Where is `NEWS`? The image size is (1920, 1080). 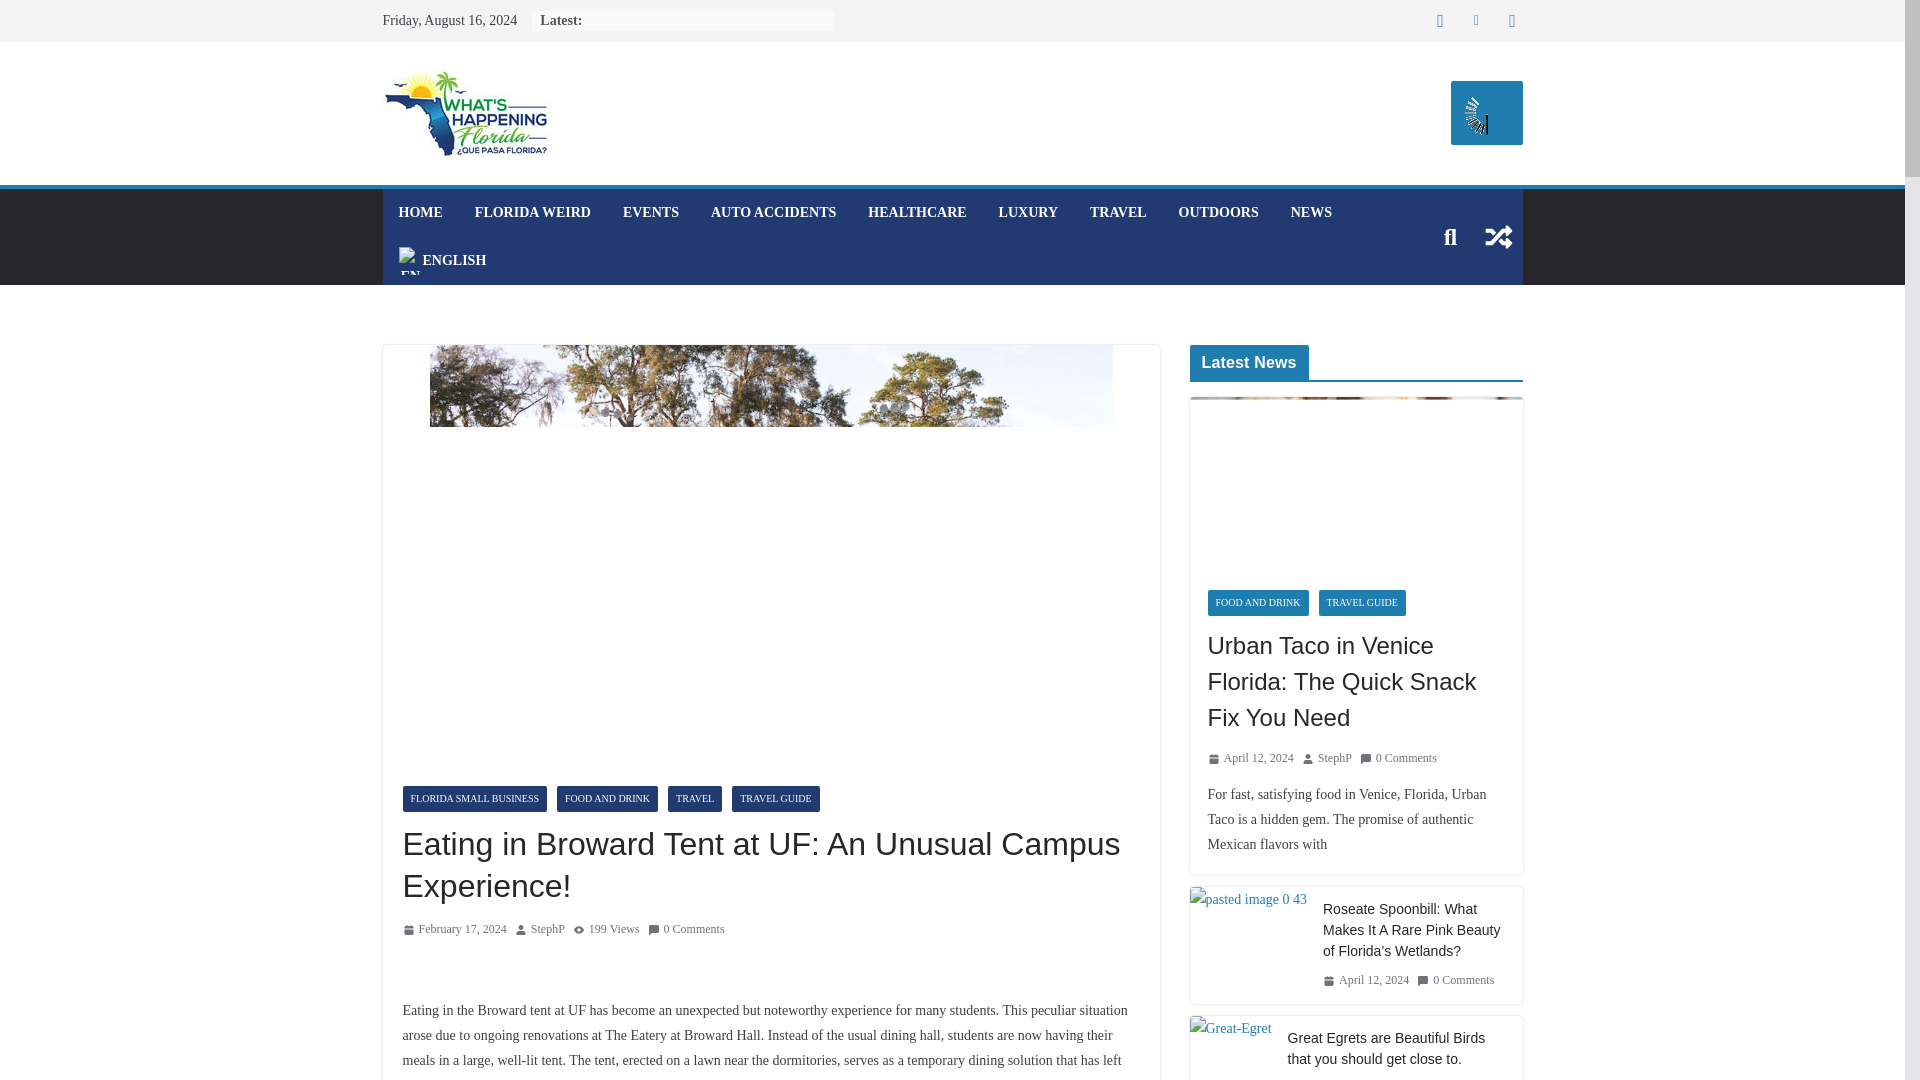 NEWS is located at coordinates (1311, 212).